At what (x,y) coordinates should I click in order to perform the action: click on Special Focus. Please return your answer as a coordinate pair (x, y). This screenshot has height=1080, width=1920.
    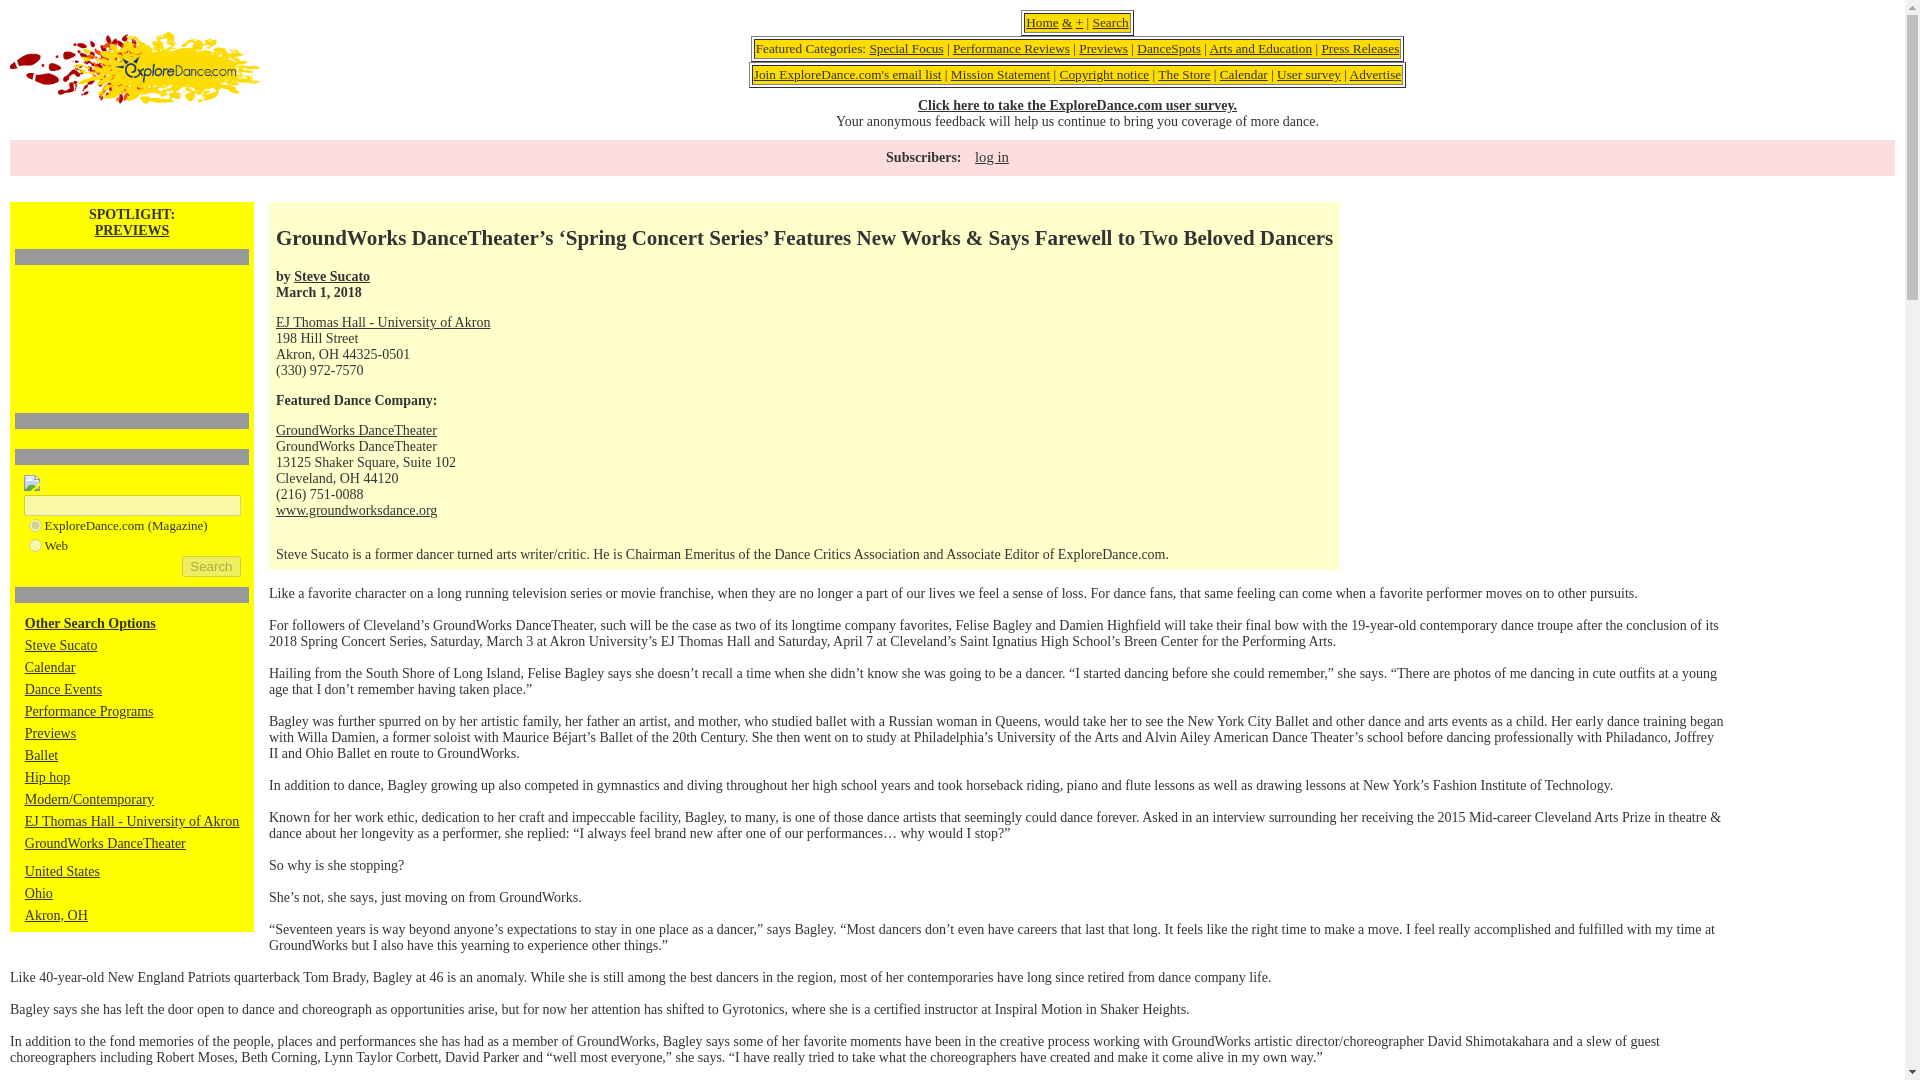
    Looking at the image, I should click on (906, 48).